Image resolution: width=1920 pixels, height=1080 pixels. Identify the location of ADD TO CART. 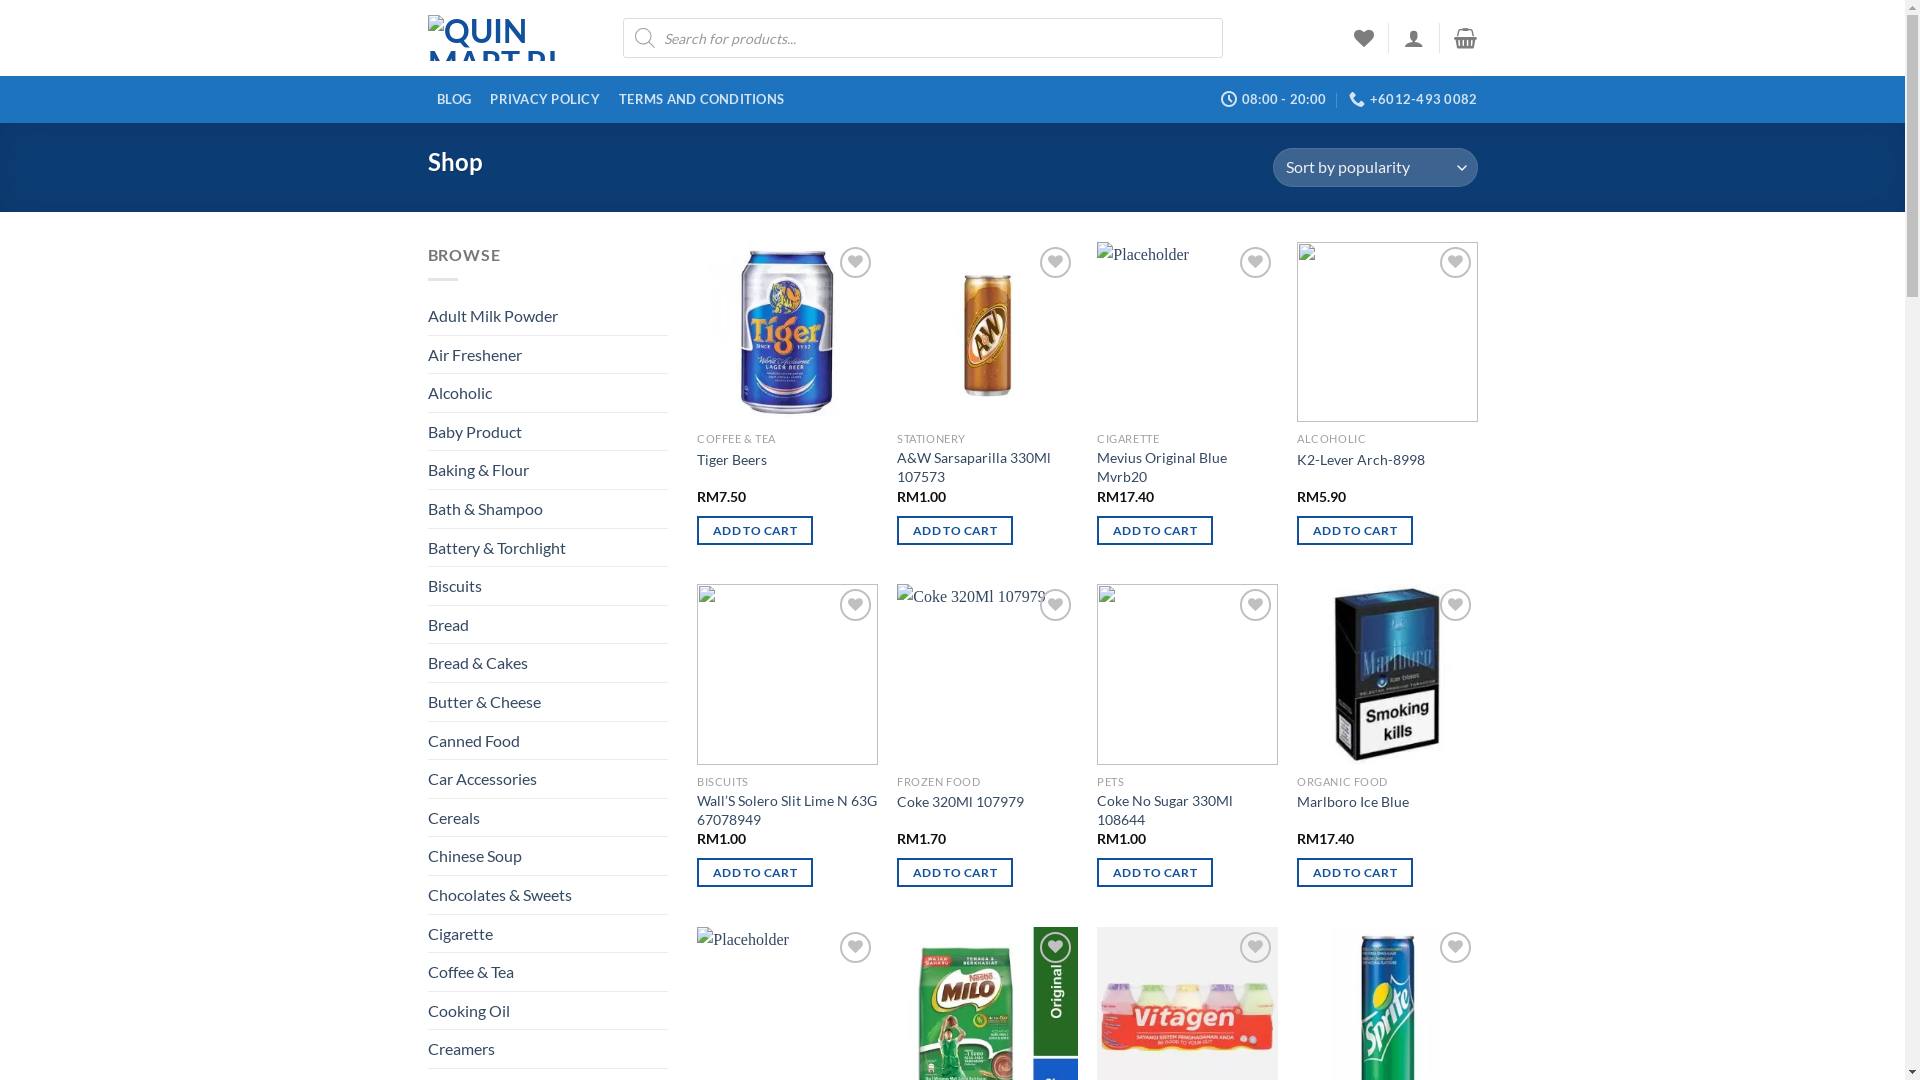
(1354, 872).